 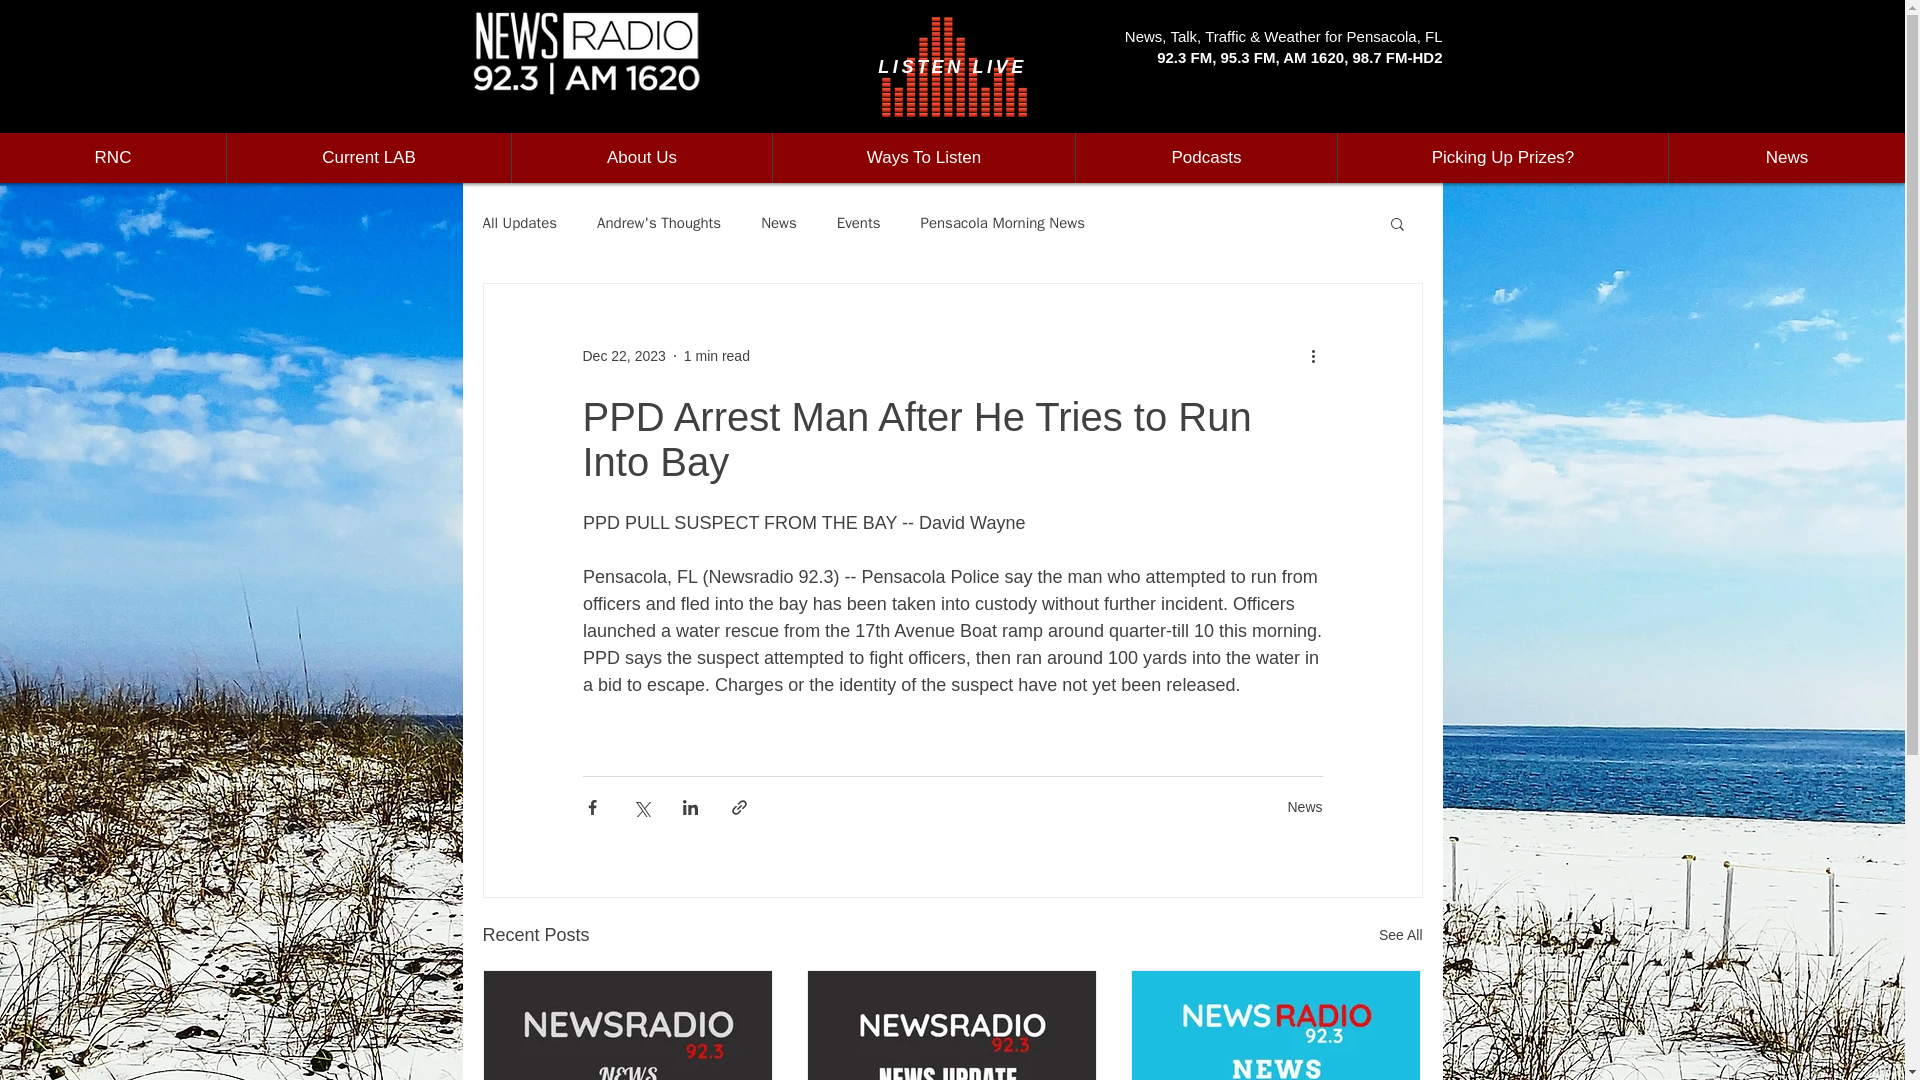 I want to click on Events, so click(x=859, y=223).